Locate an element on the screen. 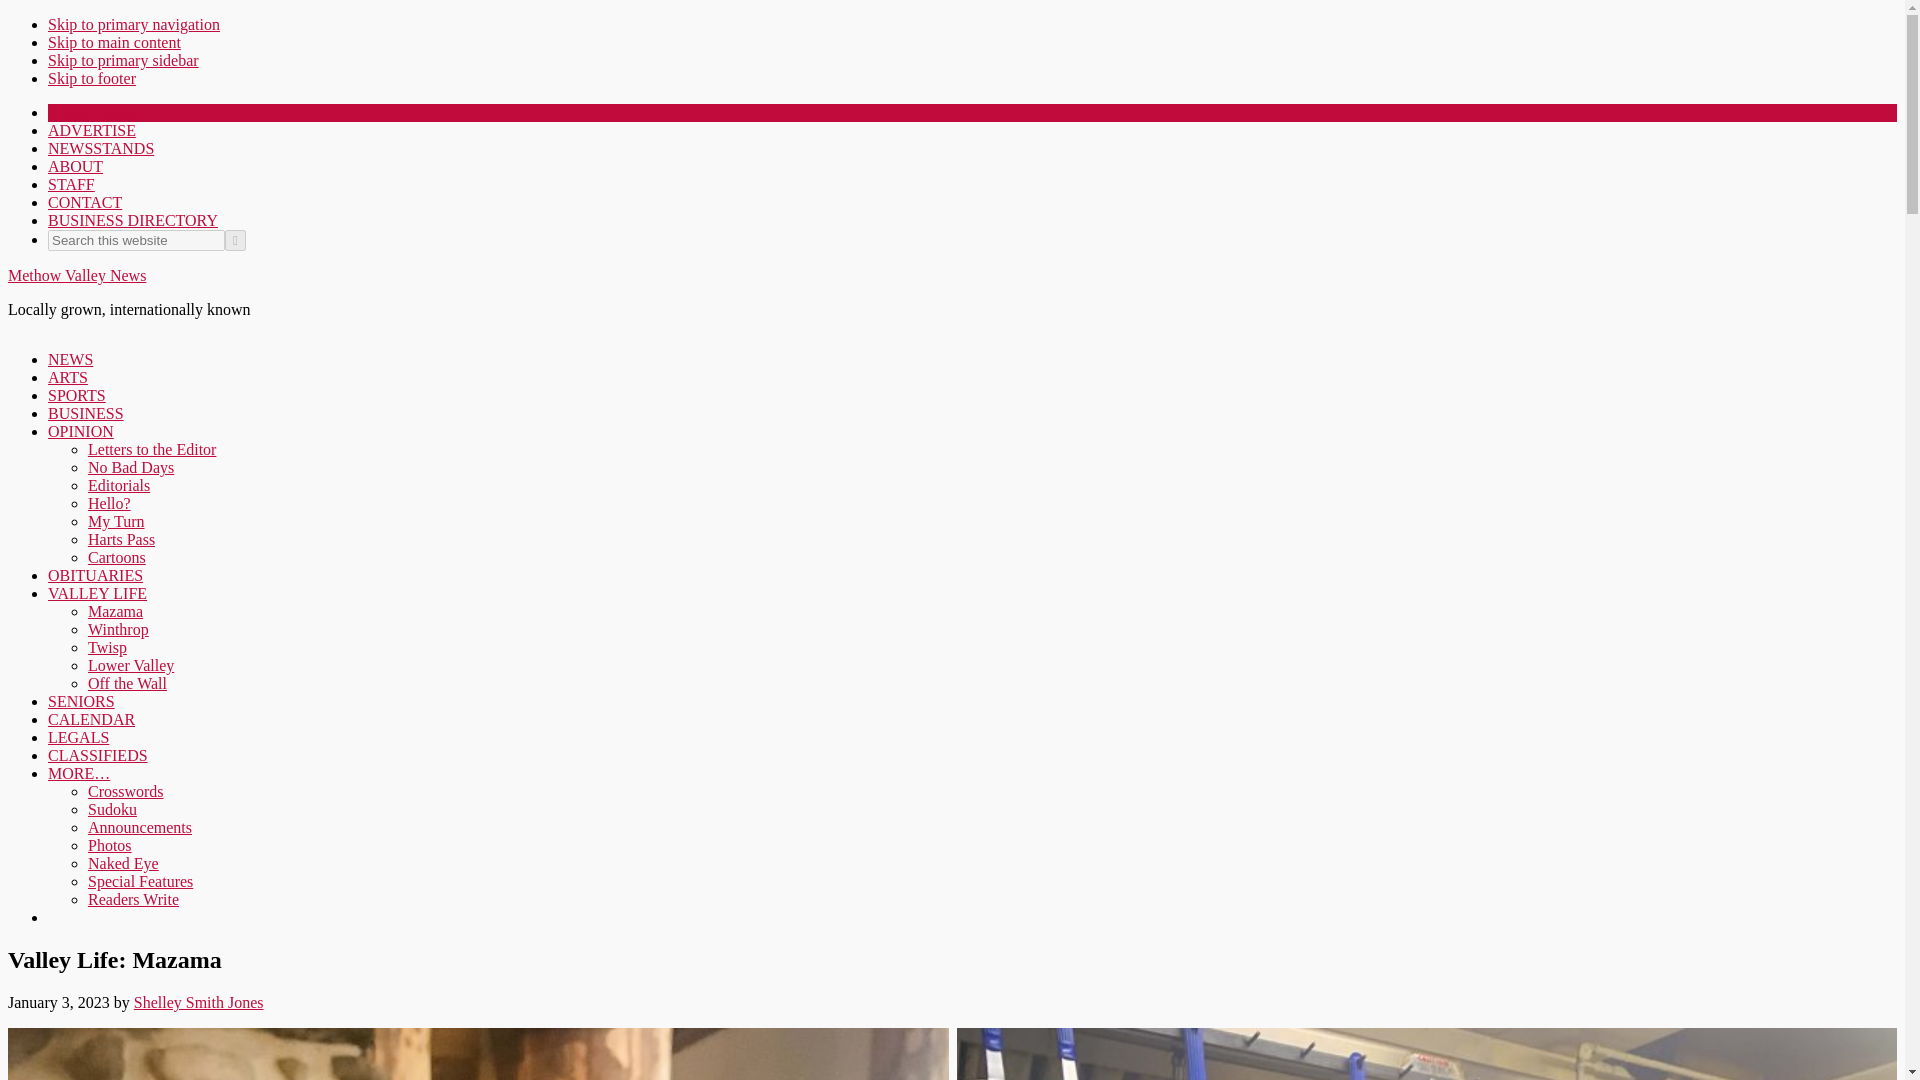  Crosswords is located at coordinates (126, 792).